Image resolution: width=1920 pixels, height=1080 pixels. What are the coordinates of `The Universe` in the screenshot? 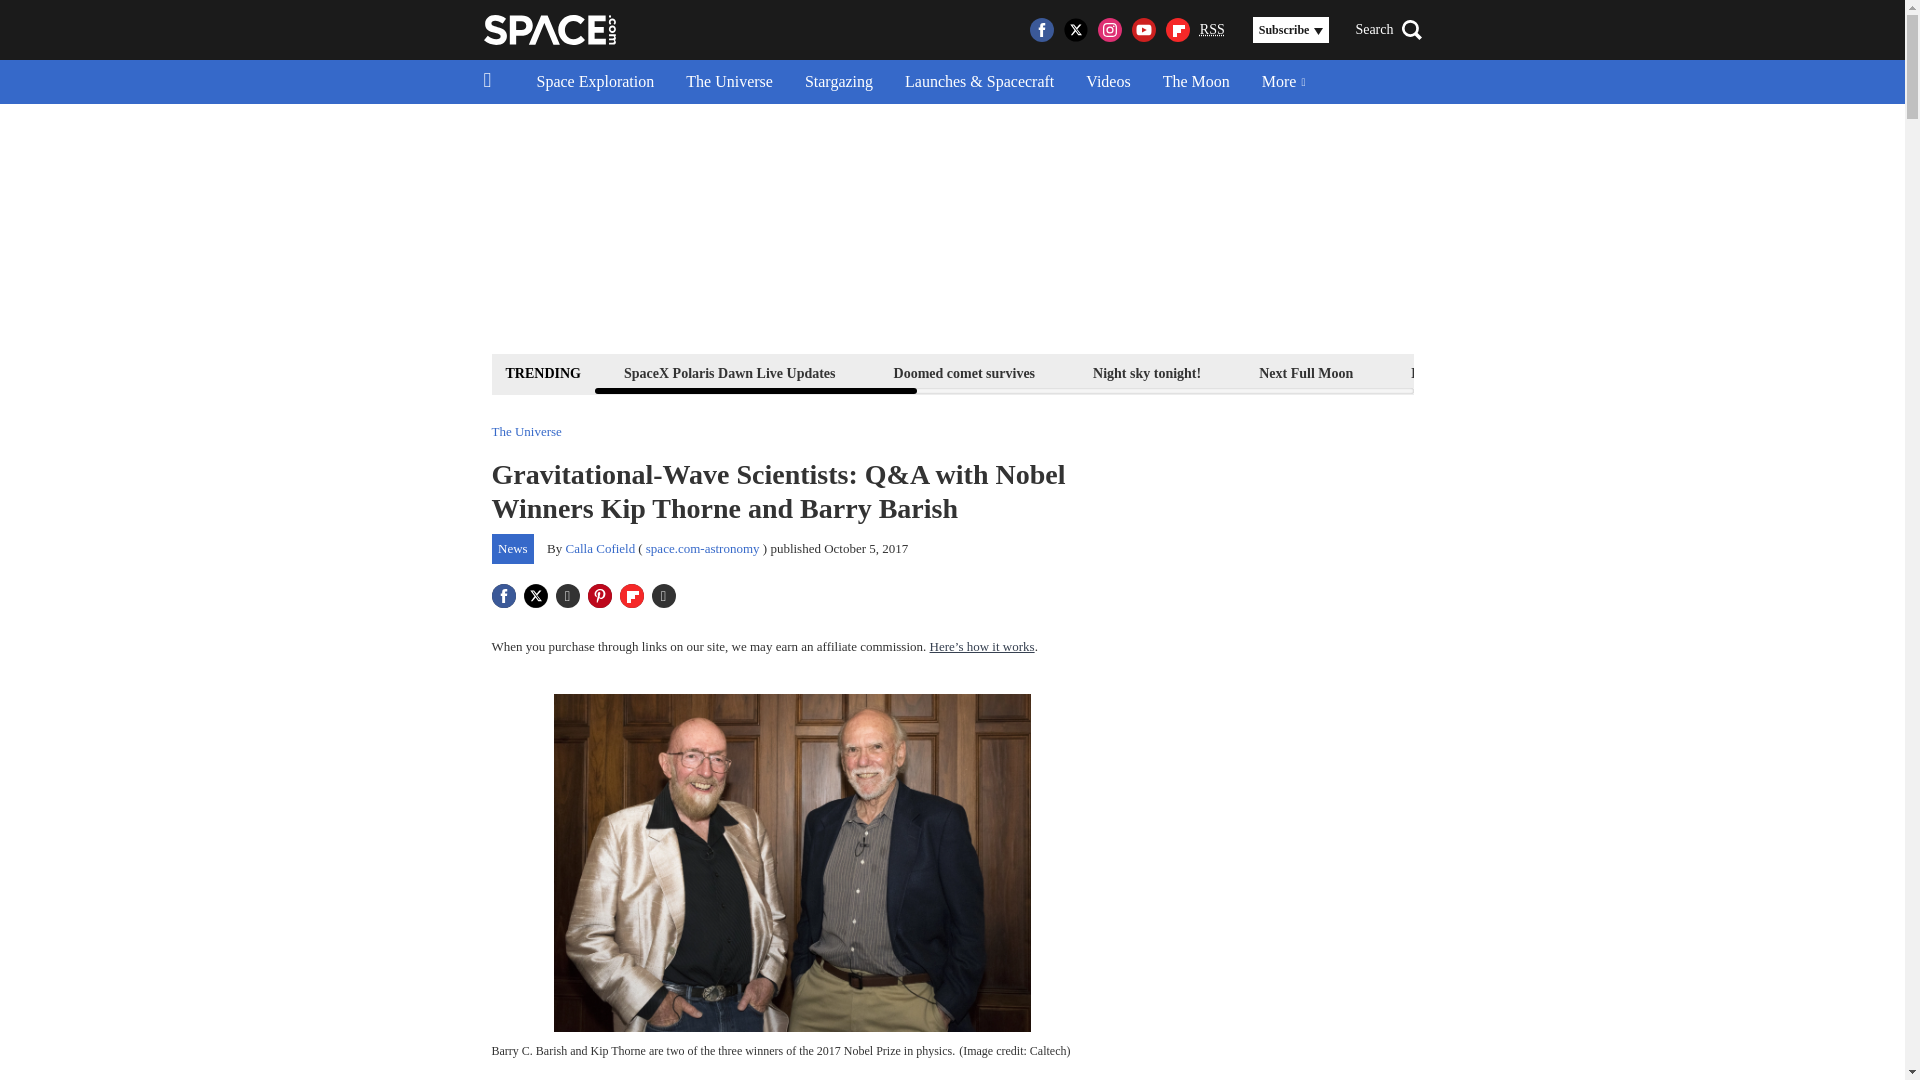 It's located at (730, 82).